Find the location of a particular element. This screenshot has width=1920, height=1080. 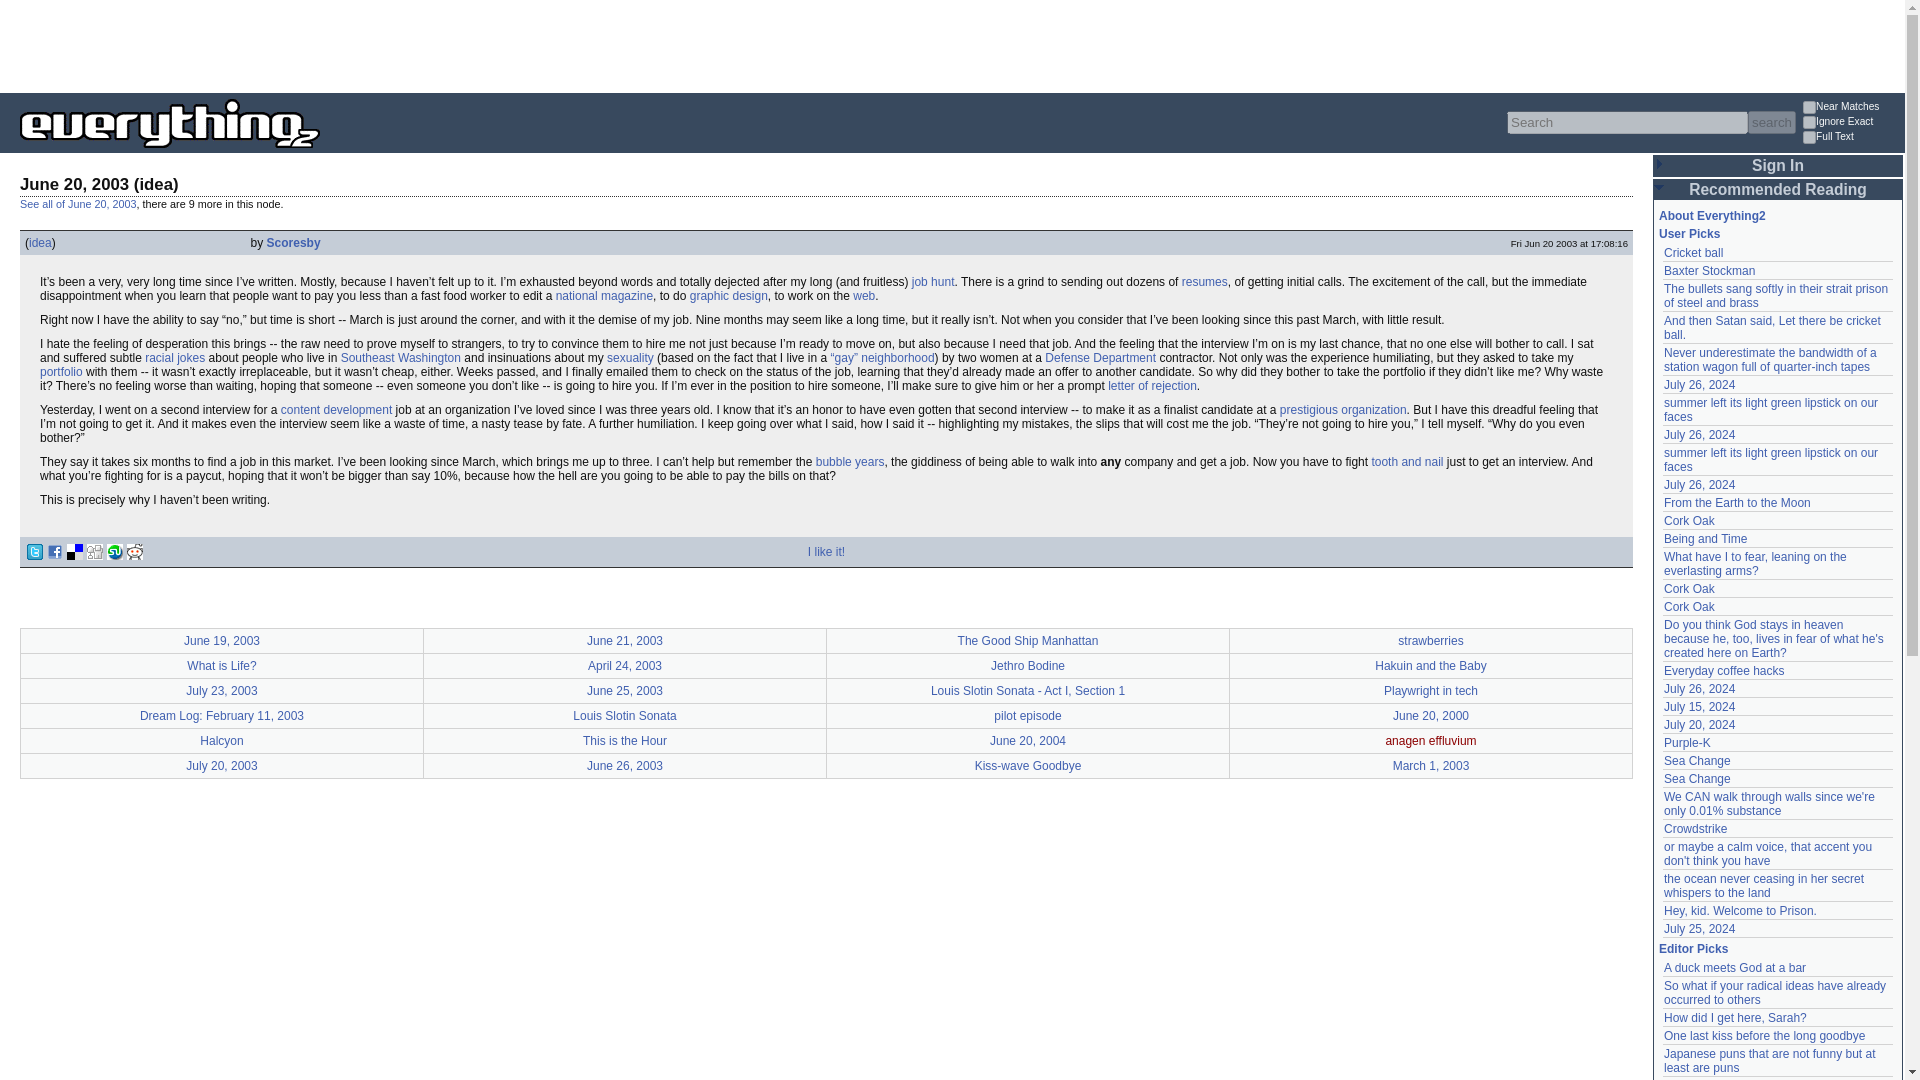

1 is located at coordinates (1809, 122).